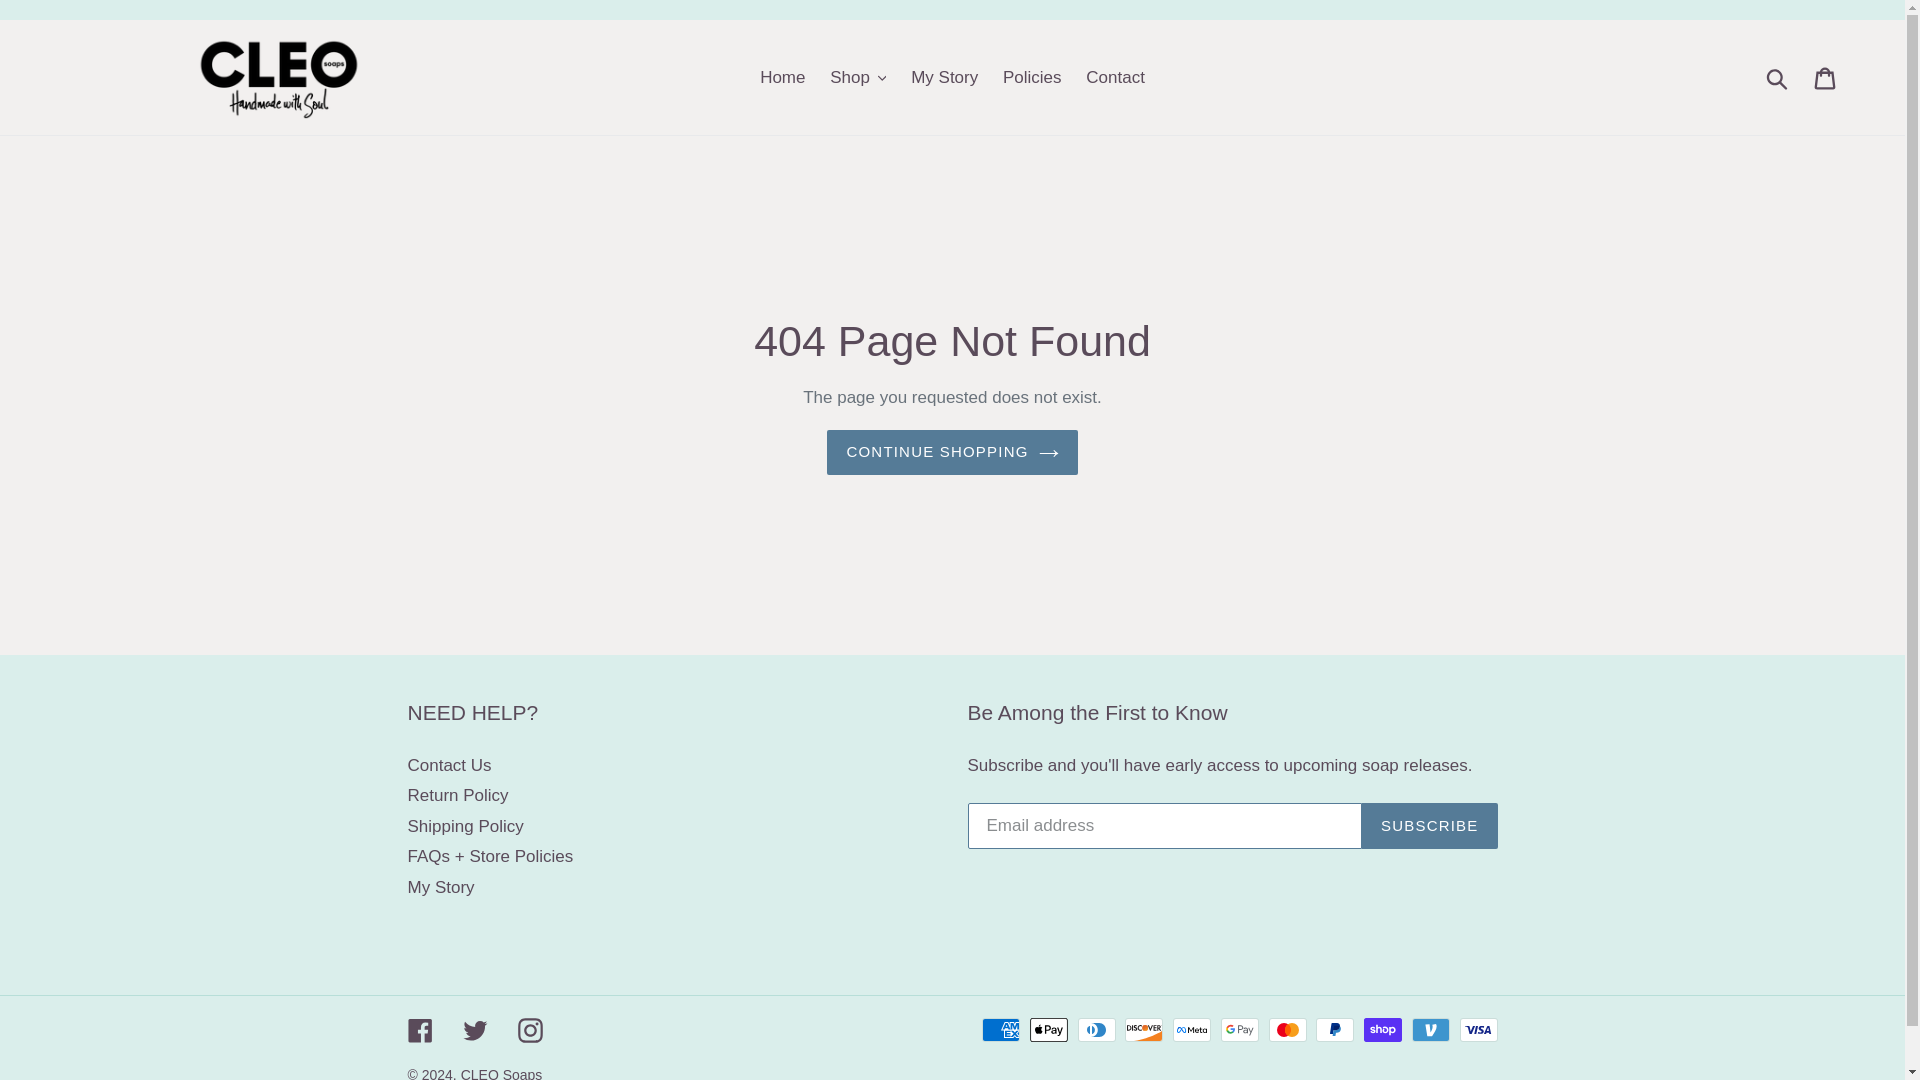  I want to click on Submit, so click(1778, 78).